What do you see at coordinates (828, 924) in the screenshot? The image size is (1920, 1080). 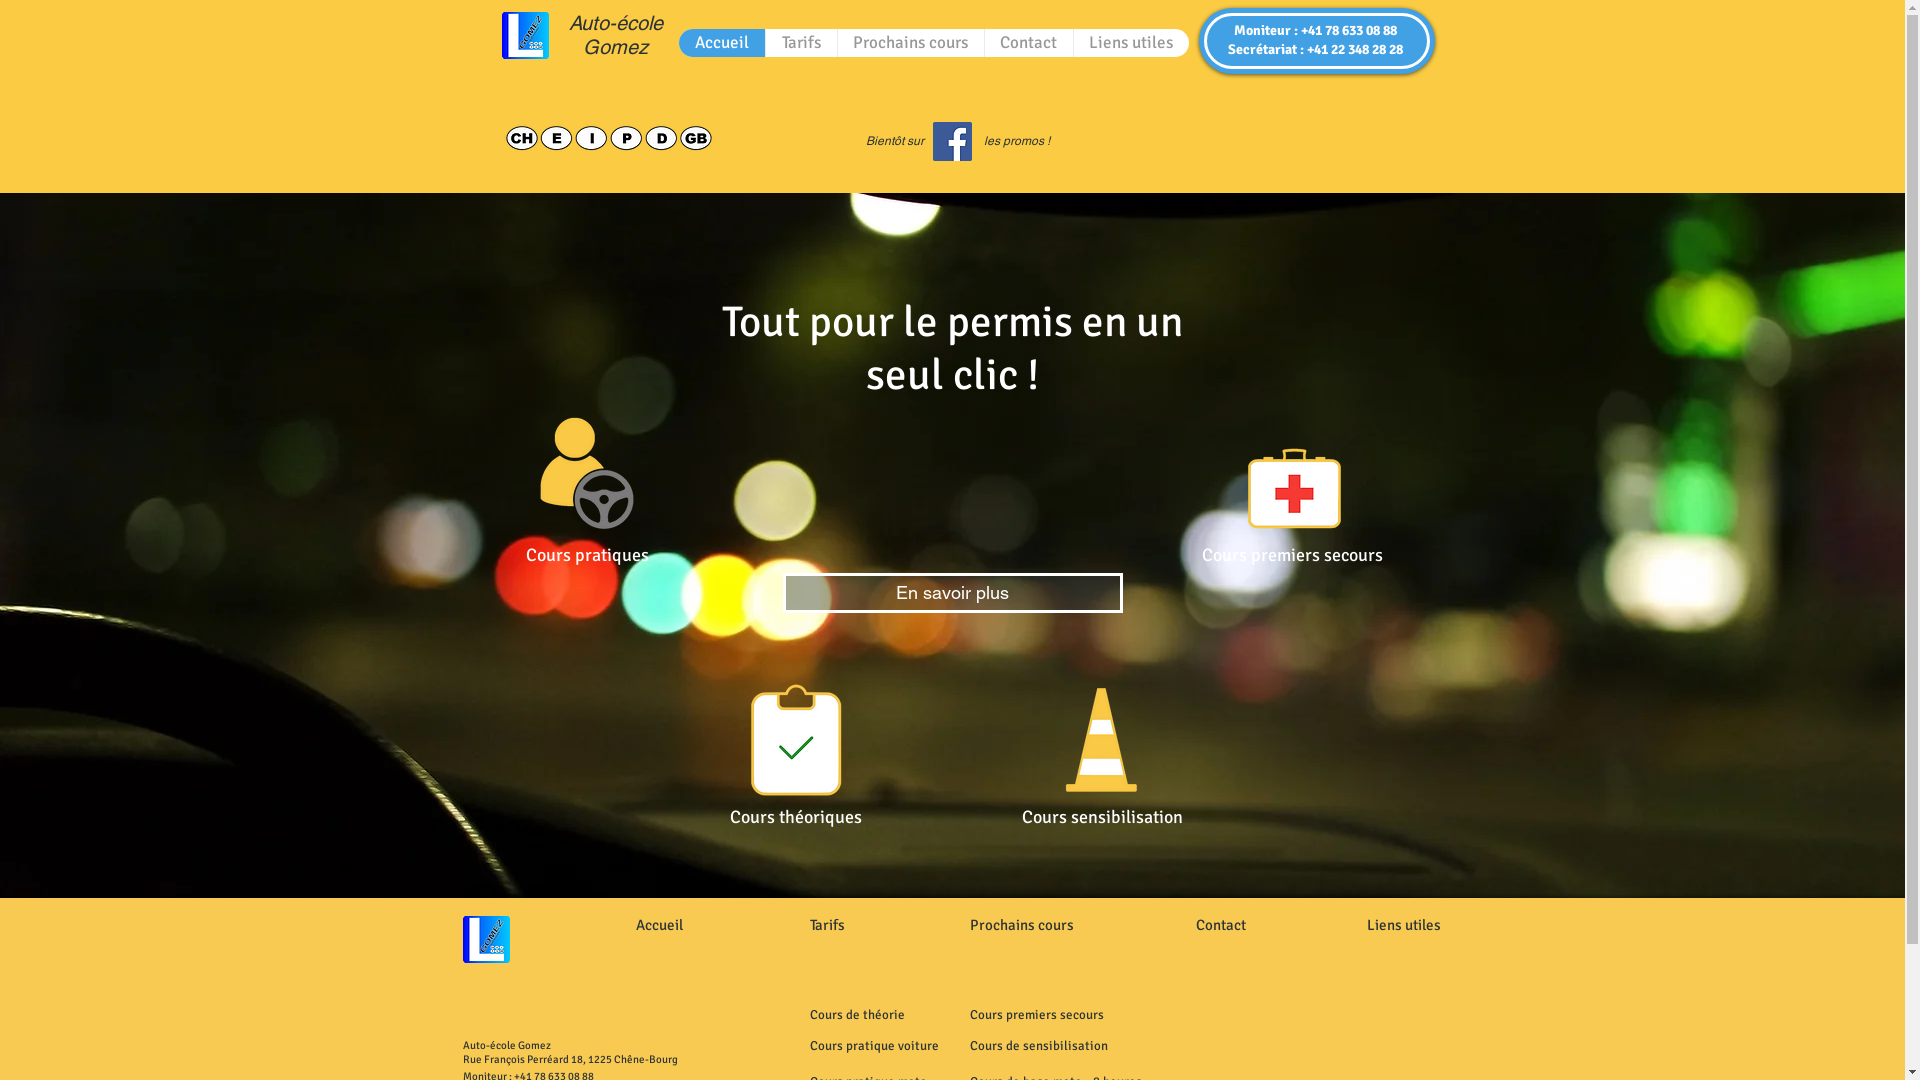 I see `Tarifs` at bounding box center [828, 924].